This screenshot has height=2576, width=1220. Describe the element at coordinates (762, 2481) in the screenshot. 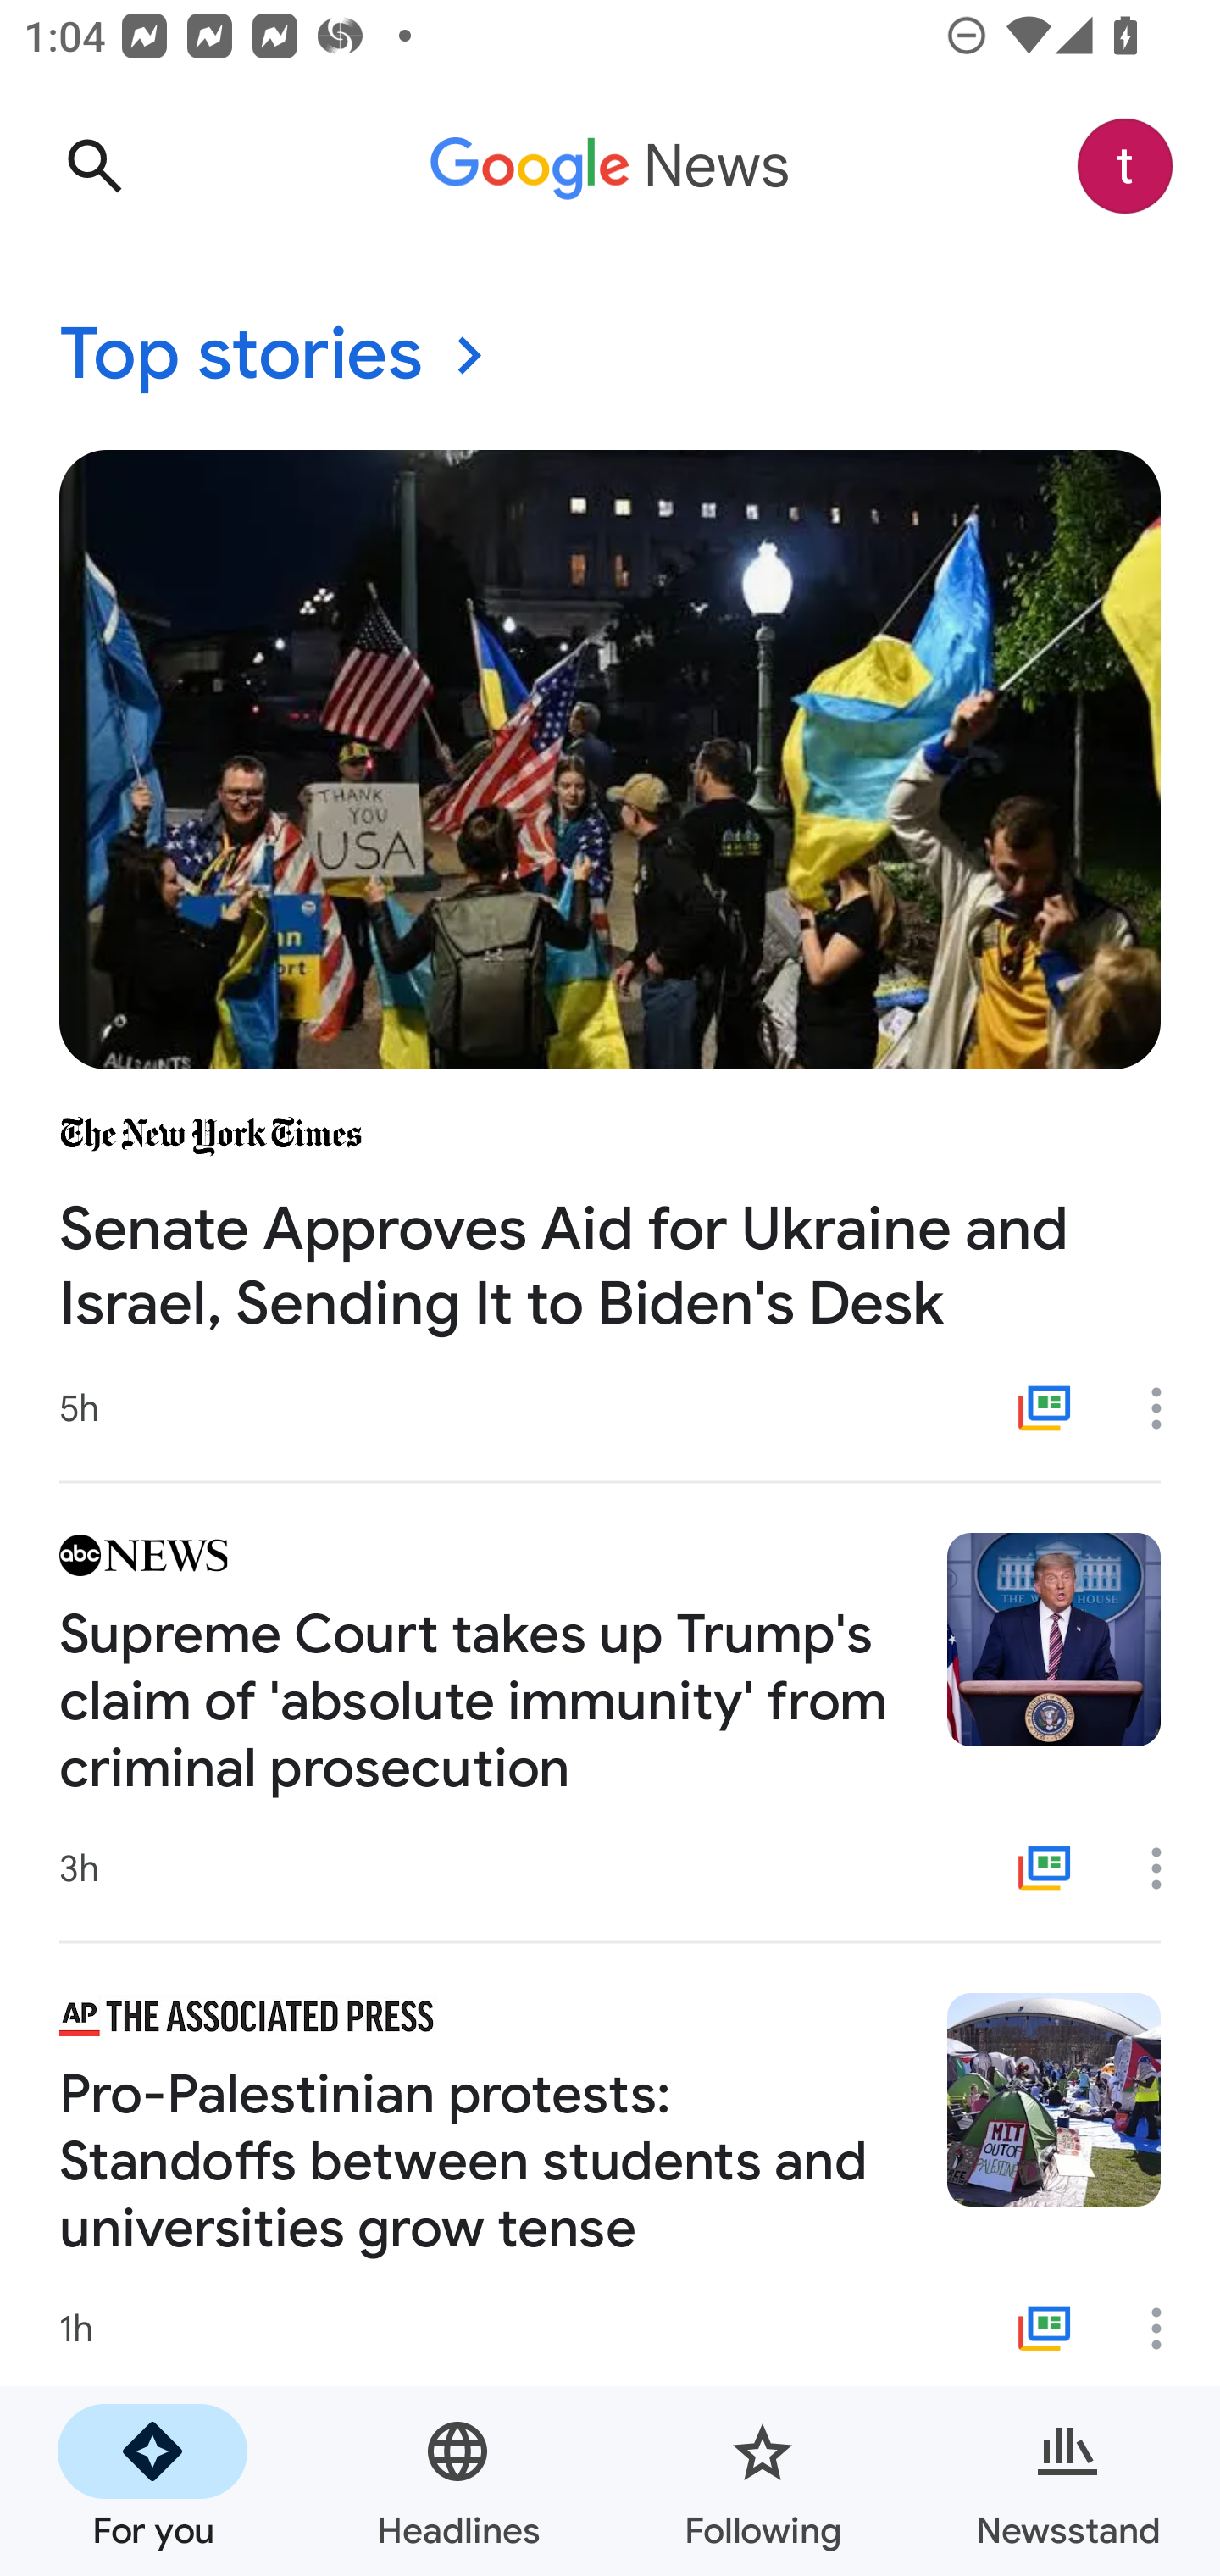

I see `Following` at that location.